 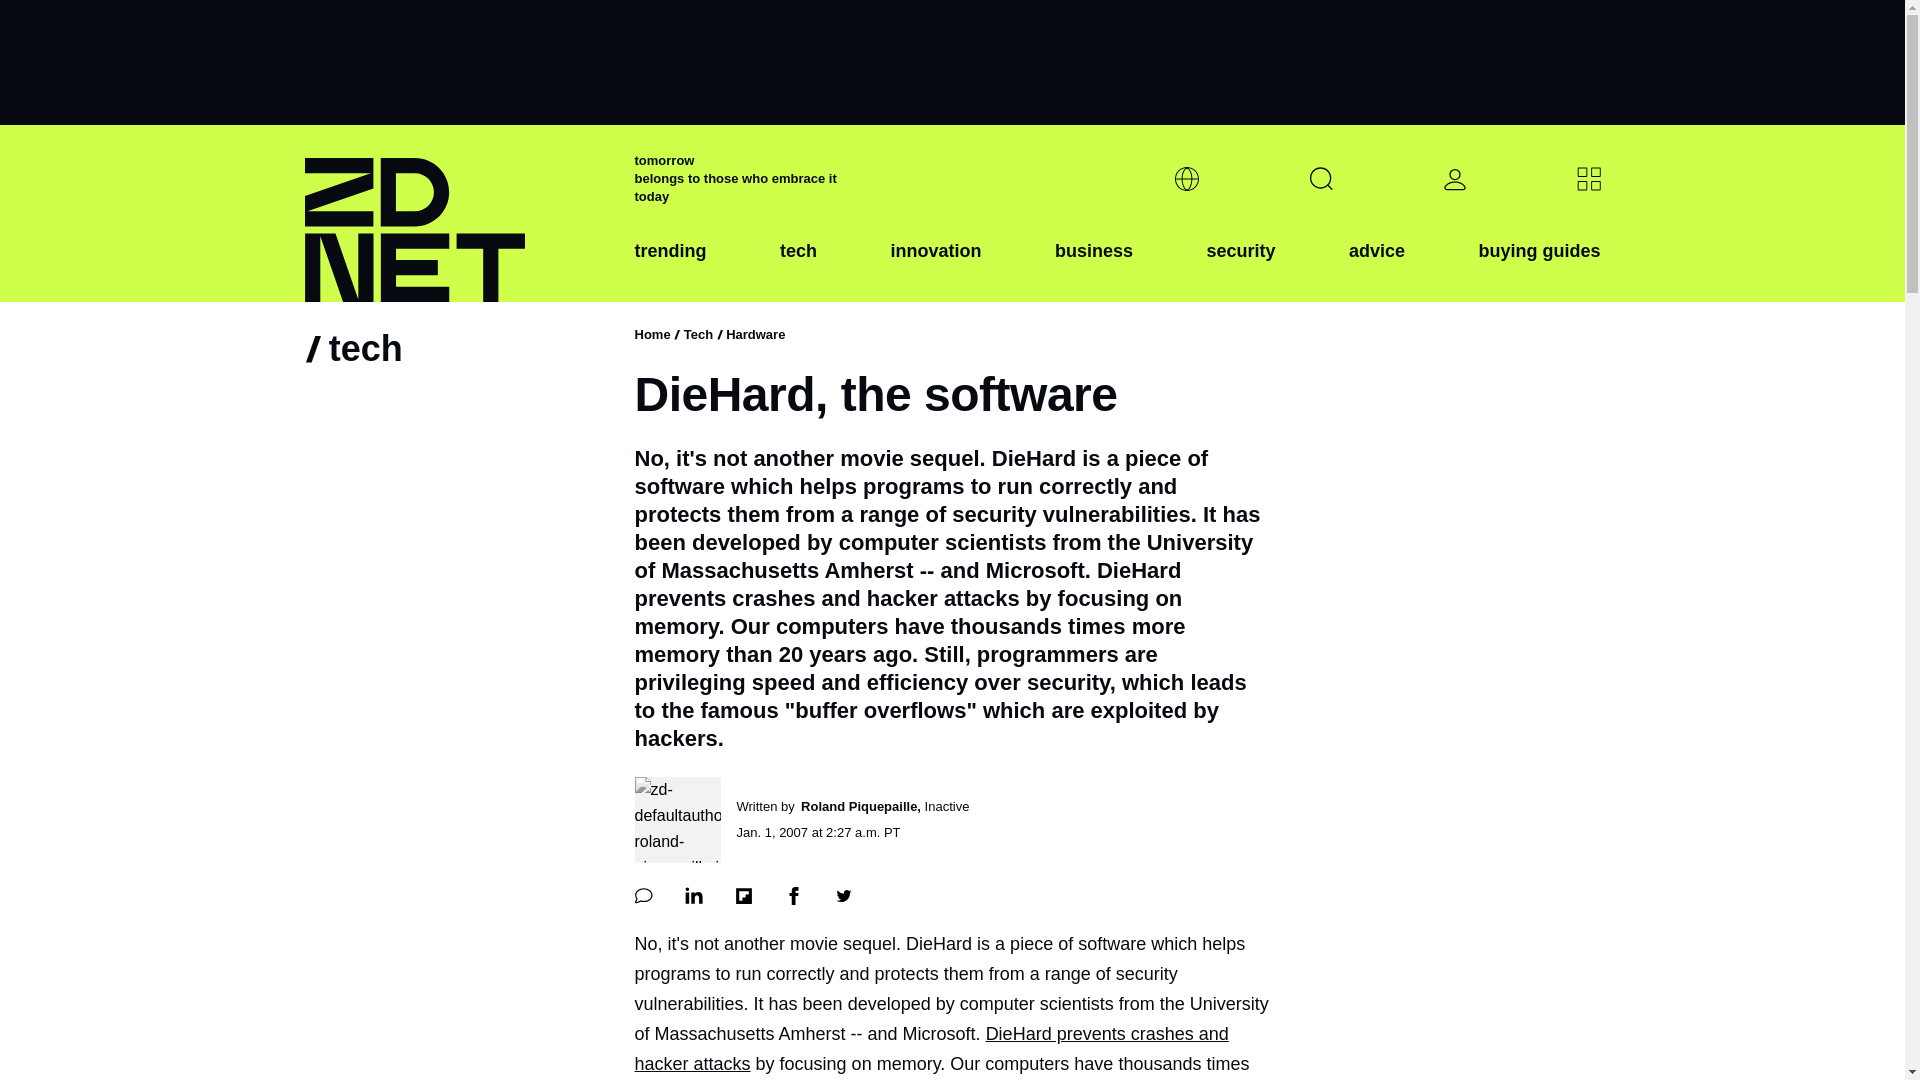 I want to click on trending, so click(x=670, y=267).